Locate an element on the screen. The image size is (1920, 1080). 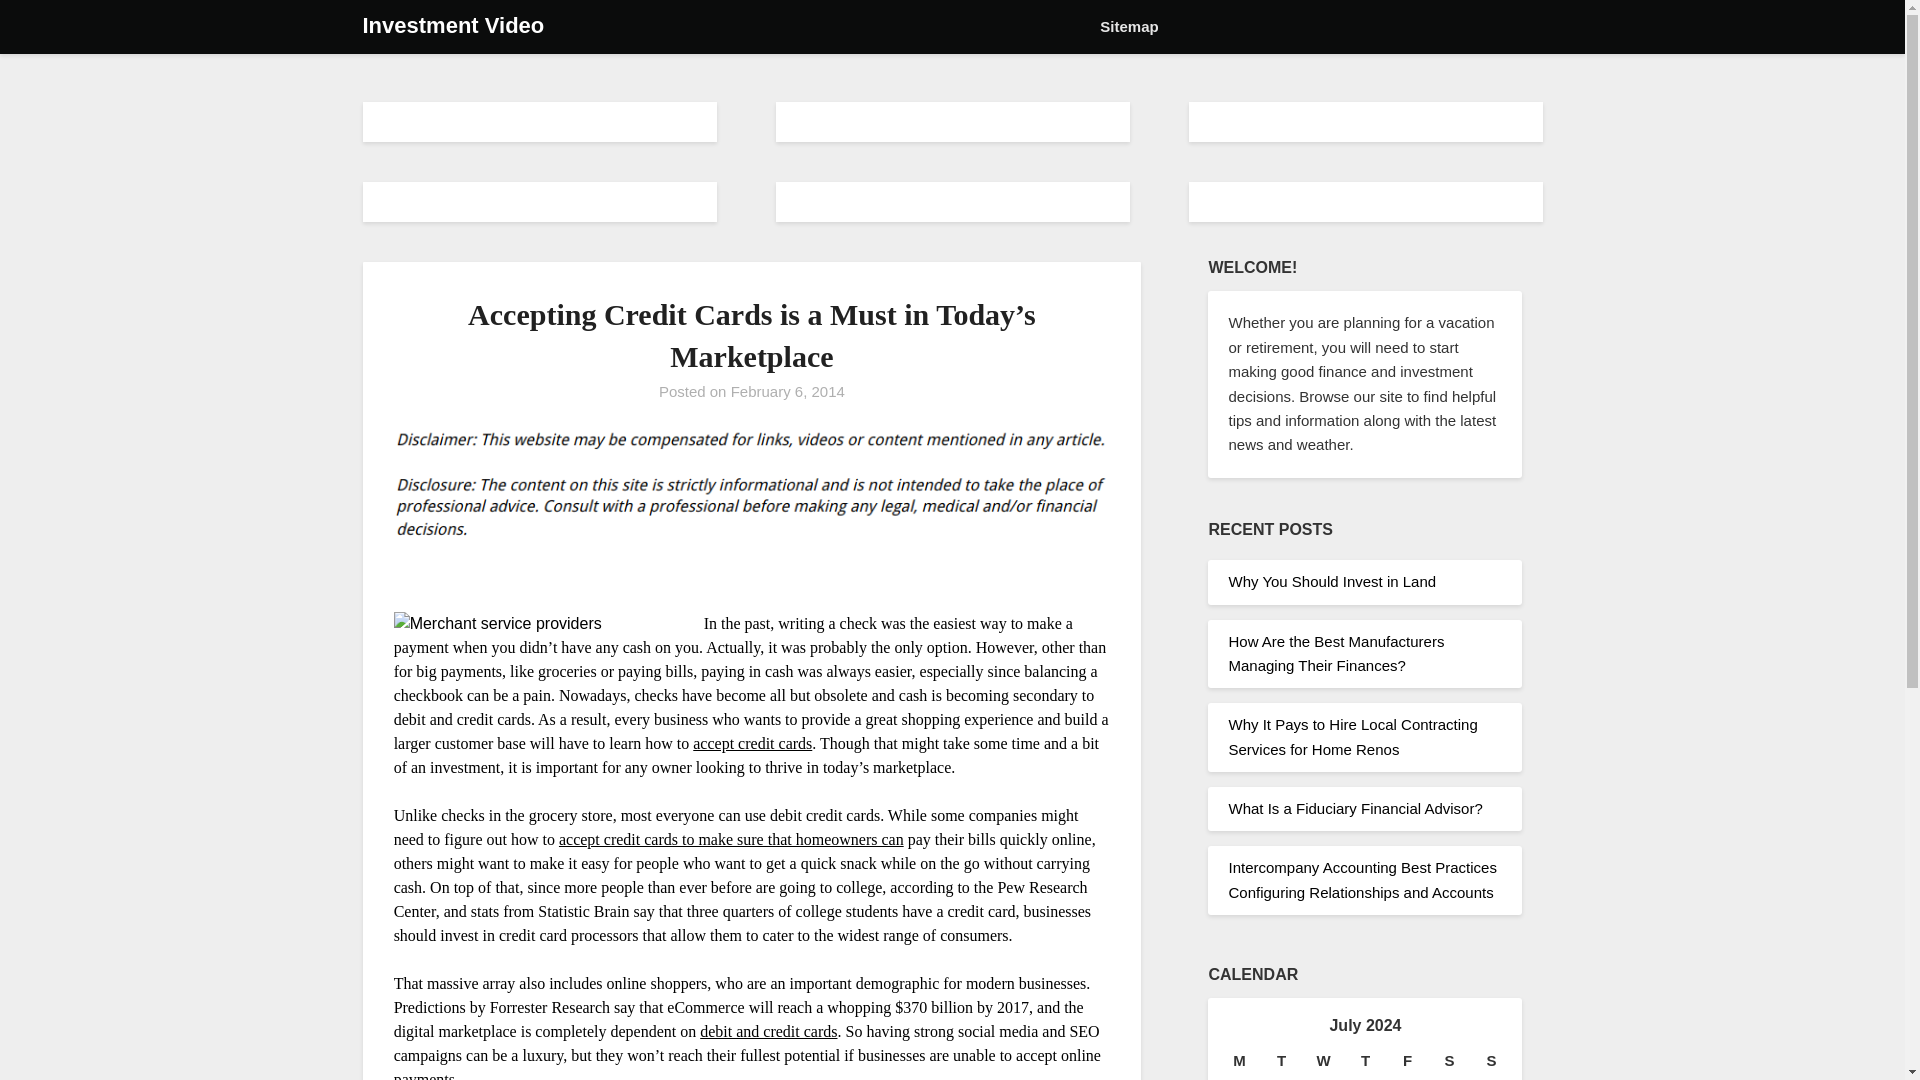
How Are the Best Manufacturers Managing Their Finances? is located at coordinates (1336, 652).